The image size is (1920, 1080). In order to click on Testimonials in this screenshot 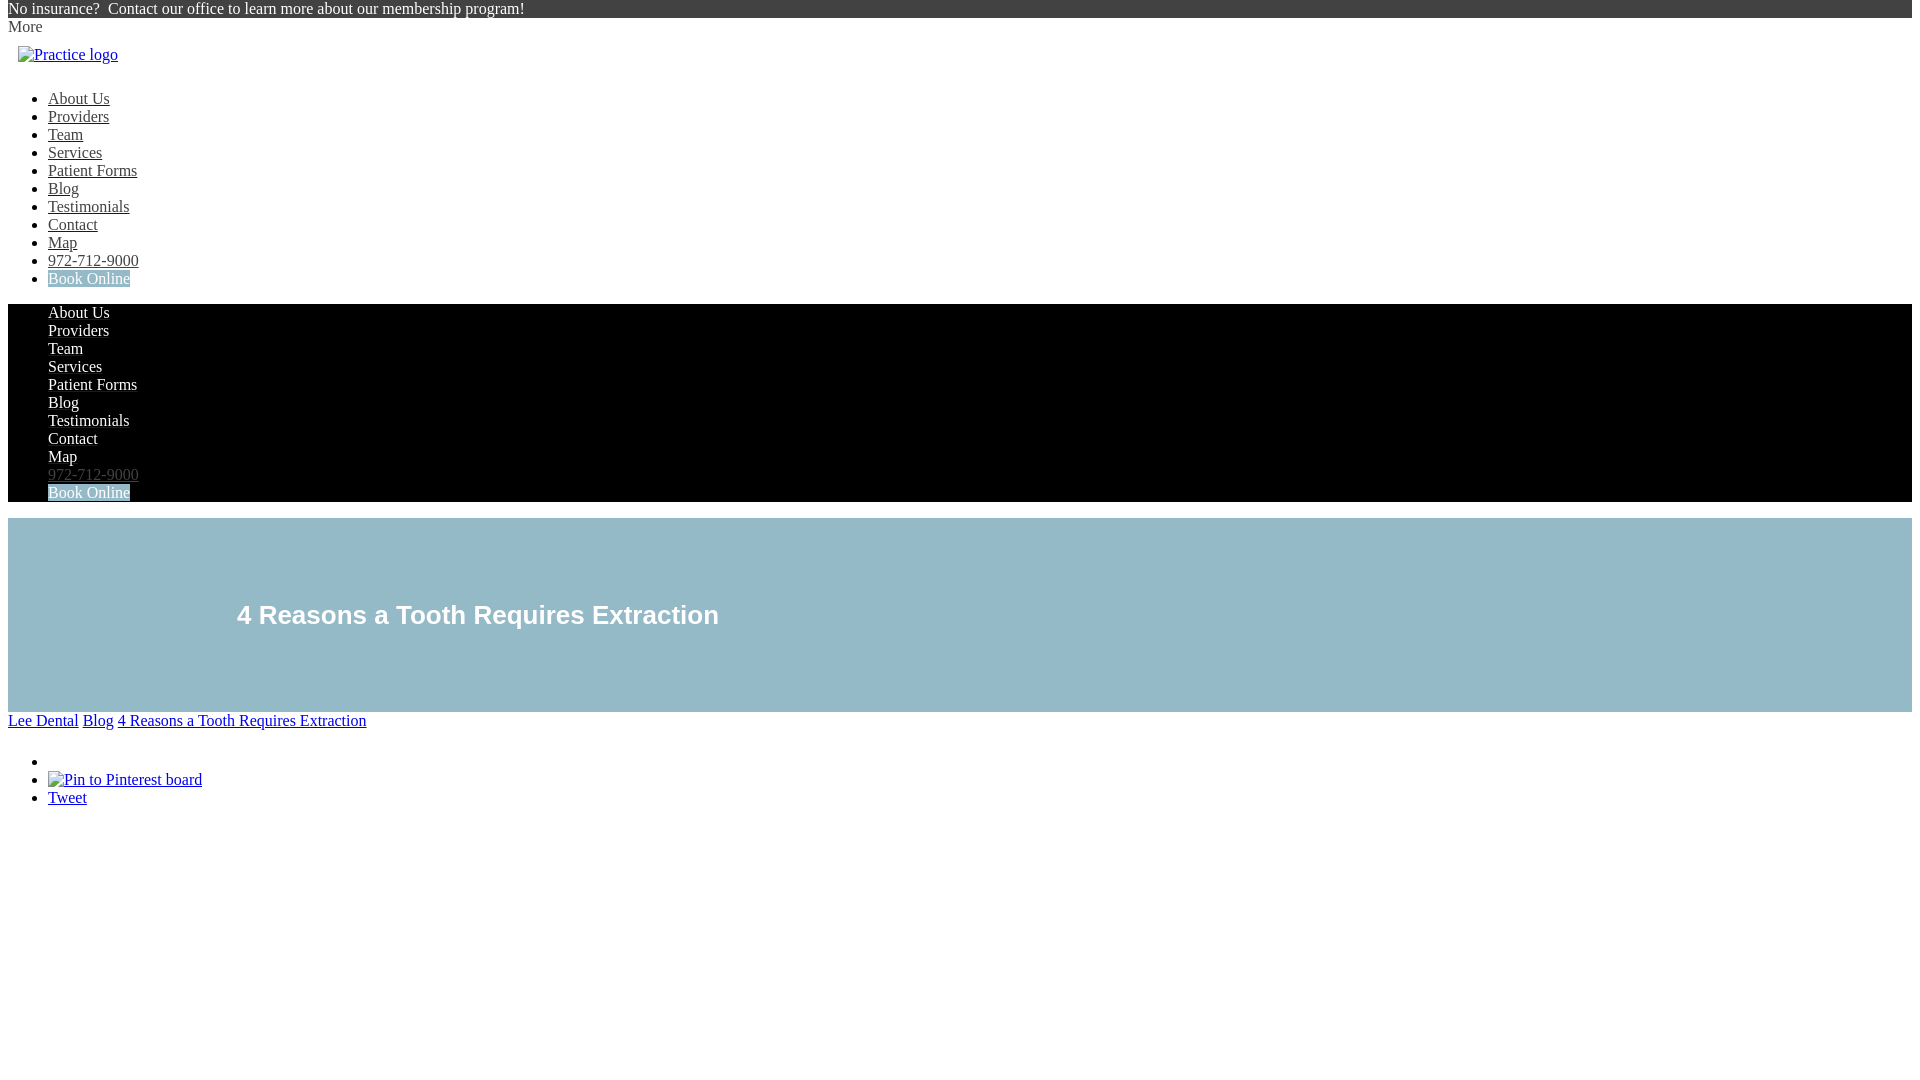, I will do `click(89, 206)`.